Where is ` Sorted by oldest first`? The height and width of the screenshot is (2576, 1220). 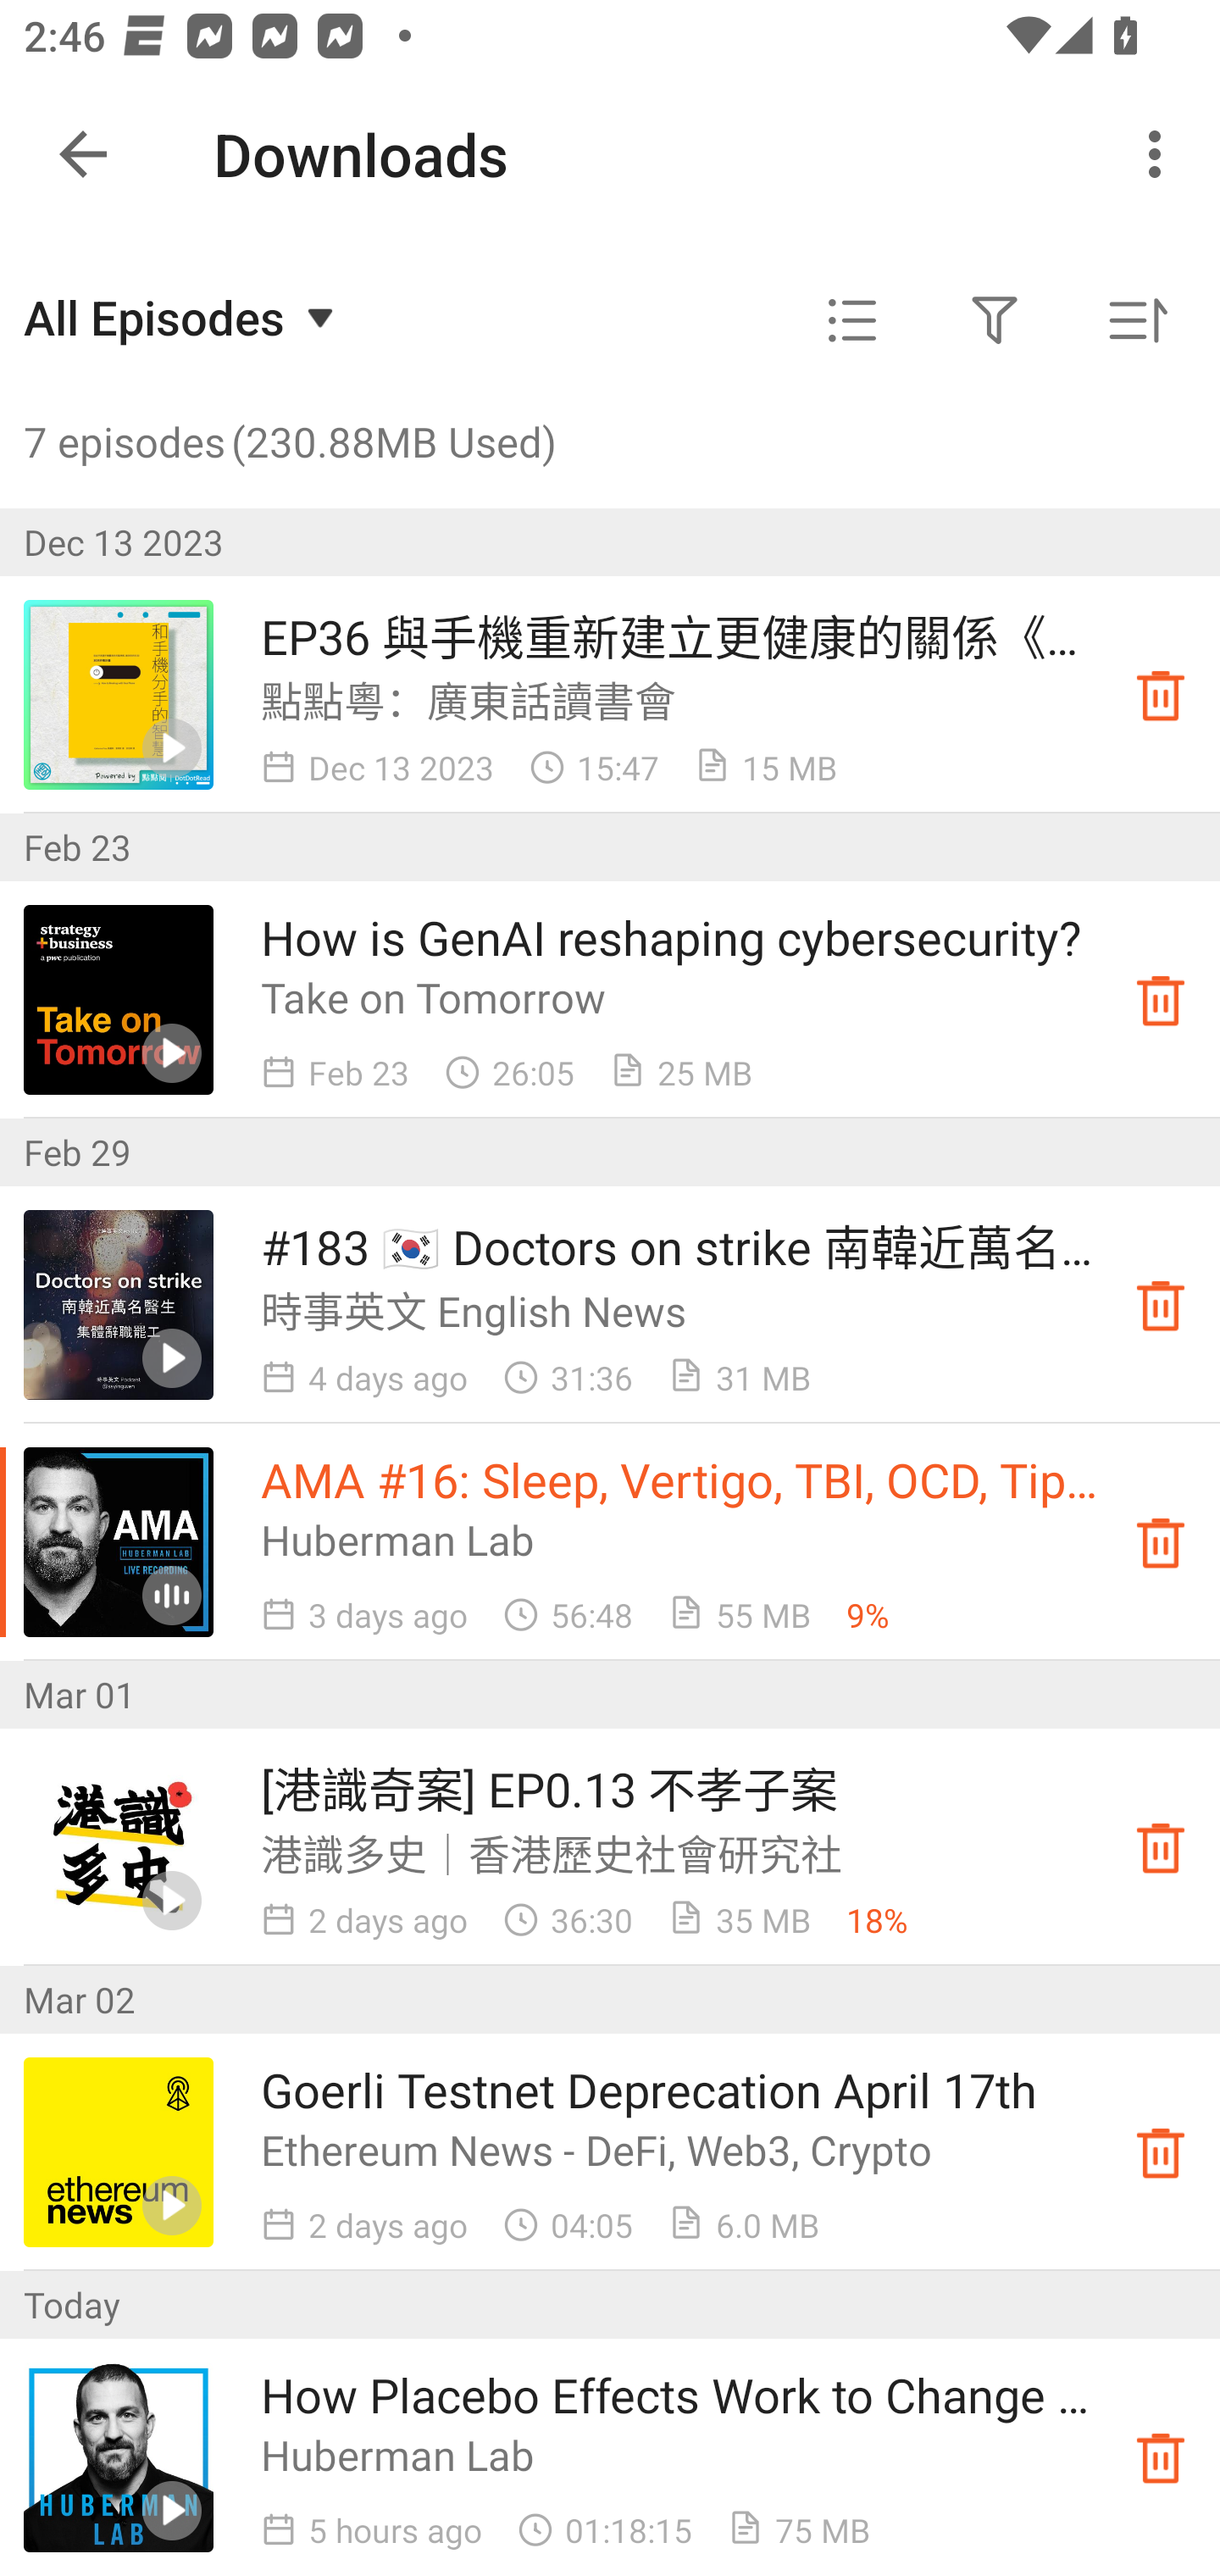  Sorted by oldest first is located at coordinates (1137, 320).